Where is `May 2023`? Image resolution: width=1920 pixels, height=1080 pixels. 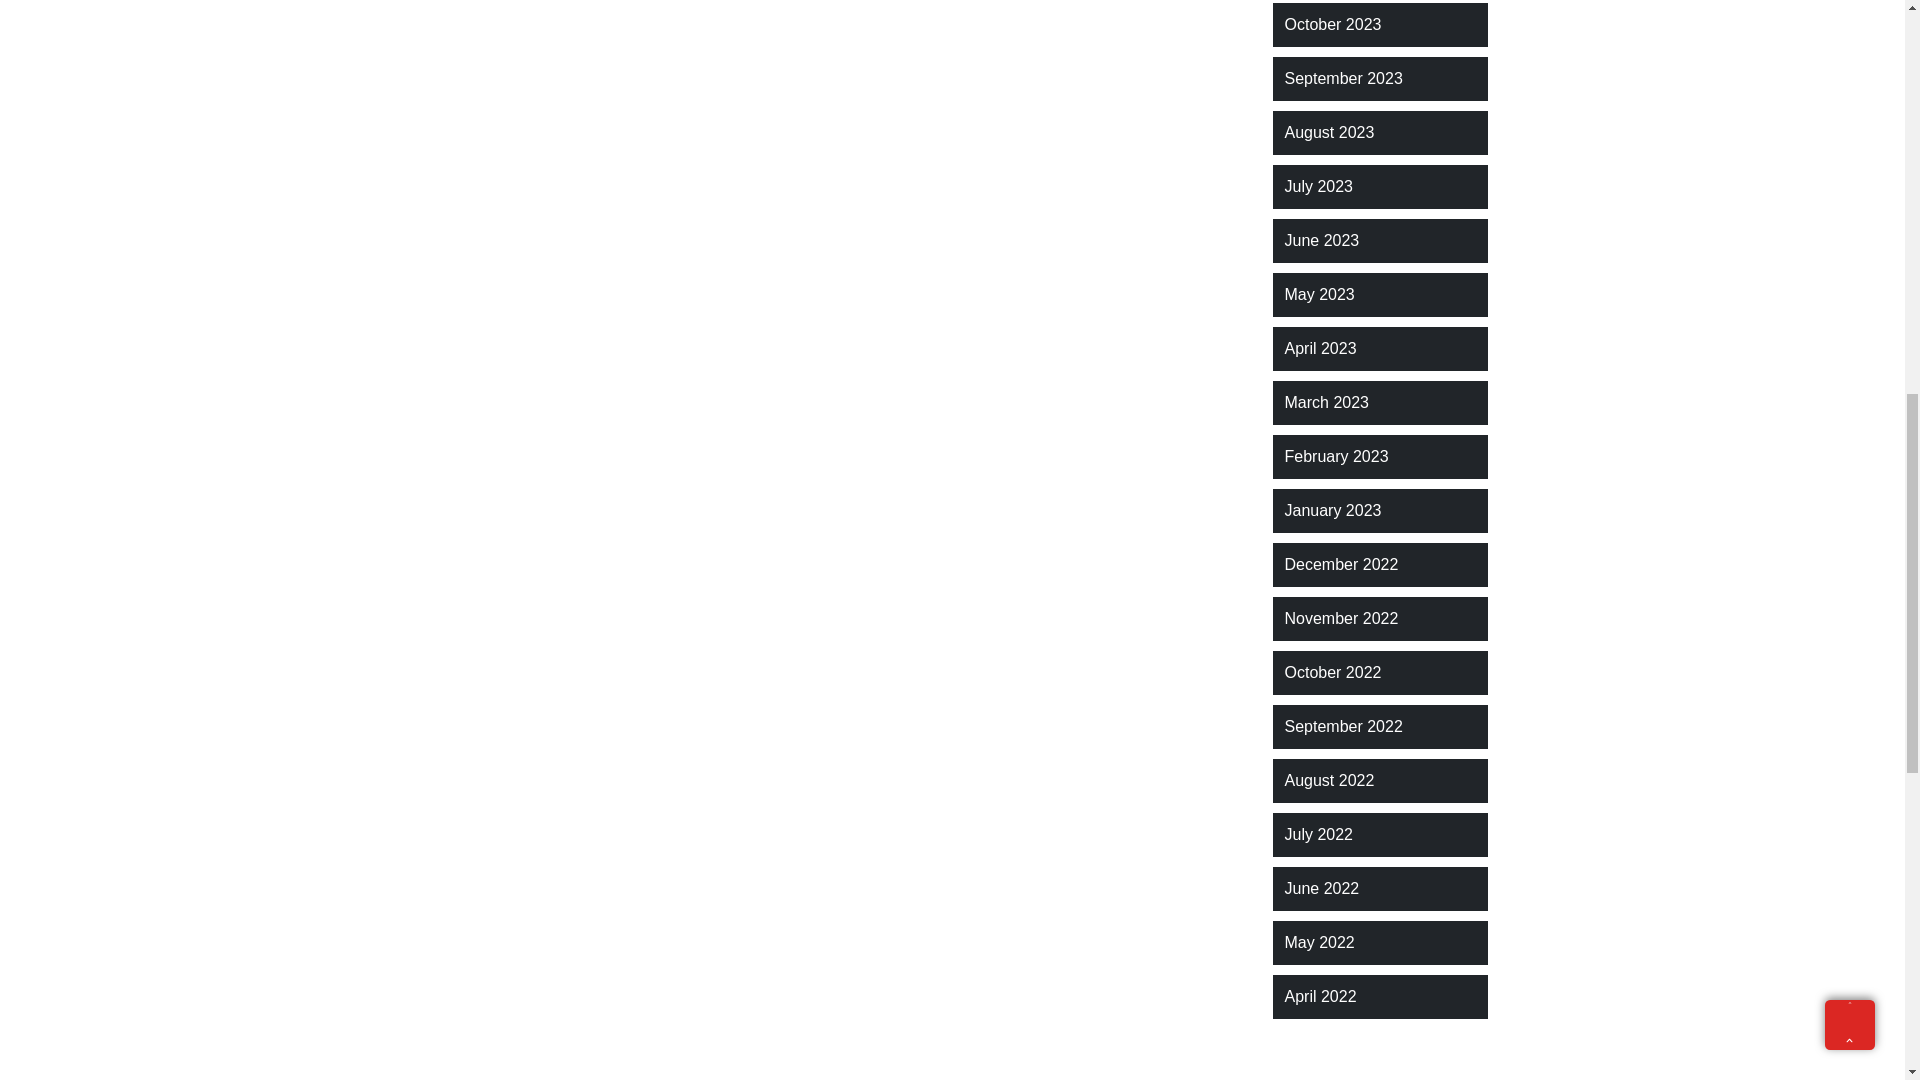 May 2023 is located at coordinates (1318, 294).